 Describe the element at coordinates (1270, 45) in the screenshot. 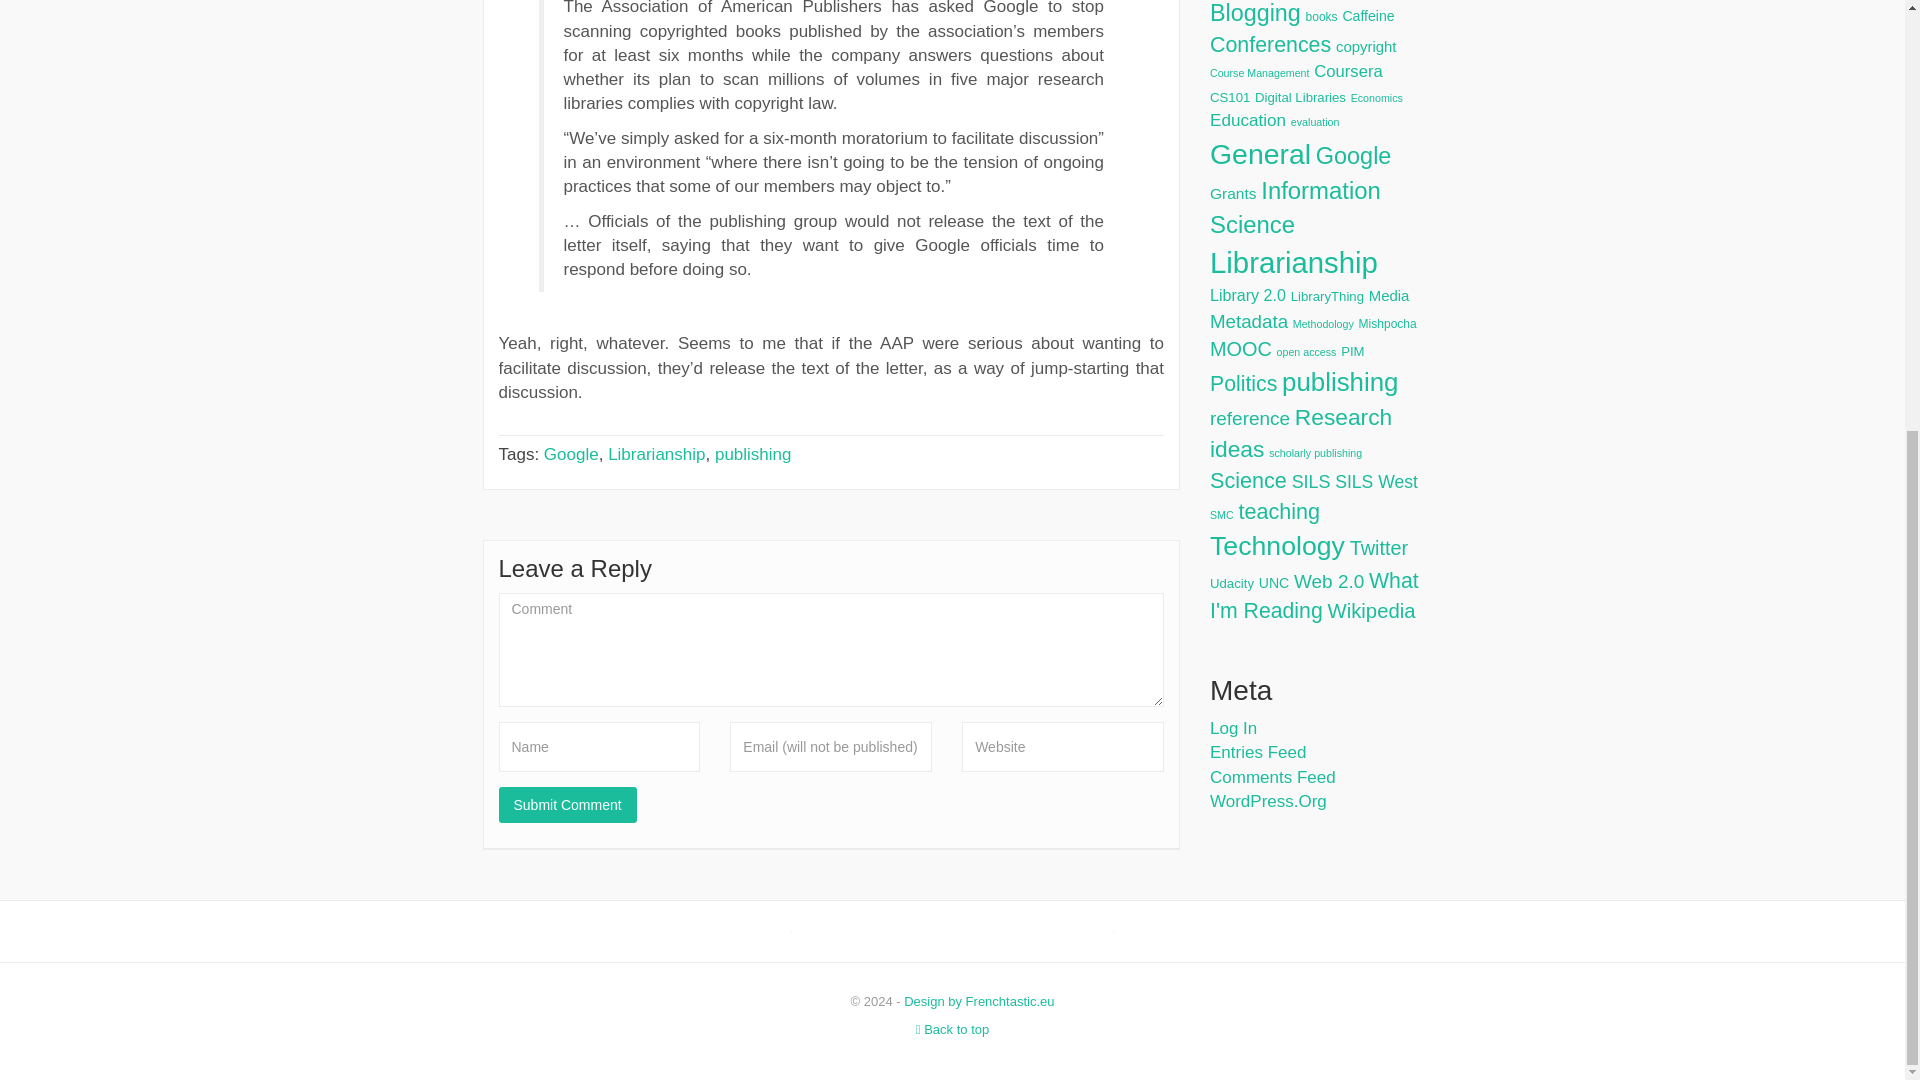

I see `Conferences` at that location.